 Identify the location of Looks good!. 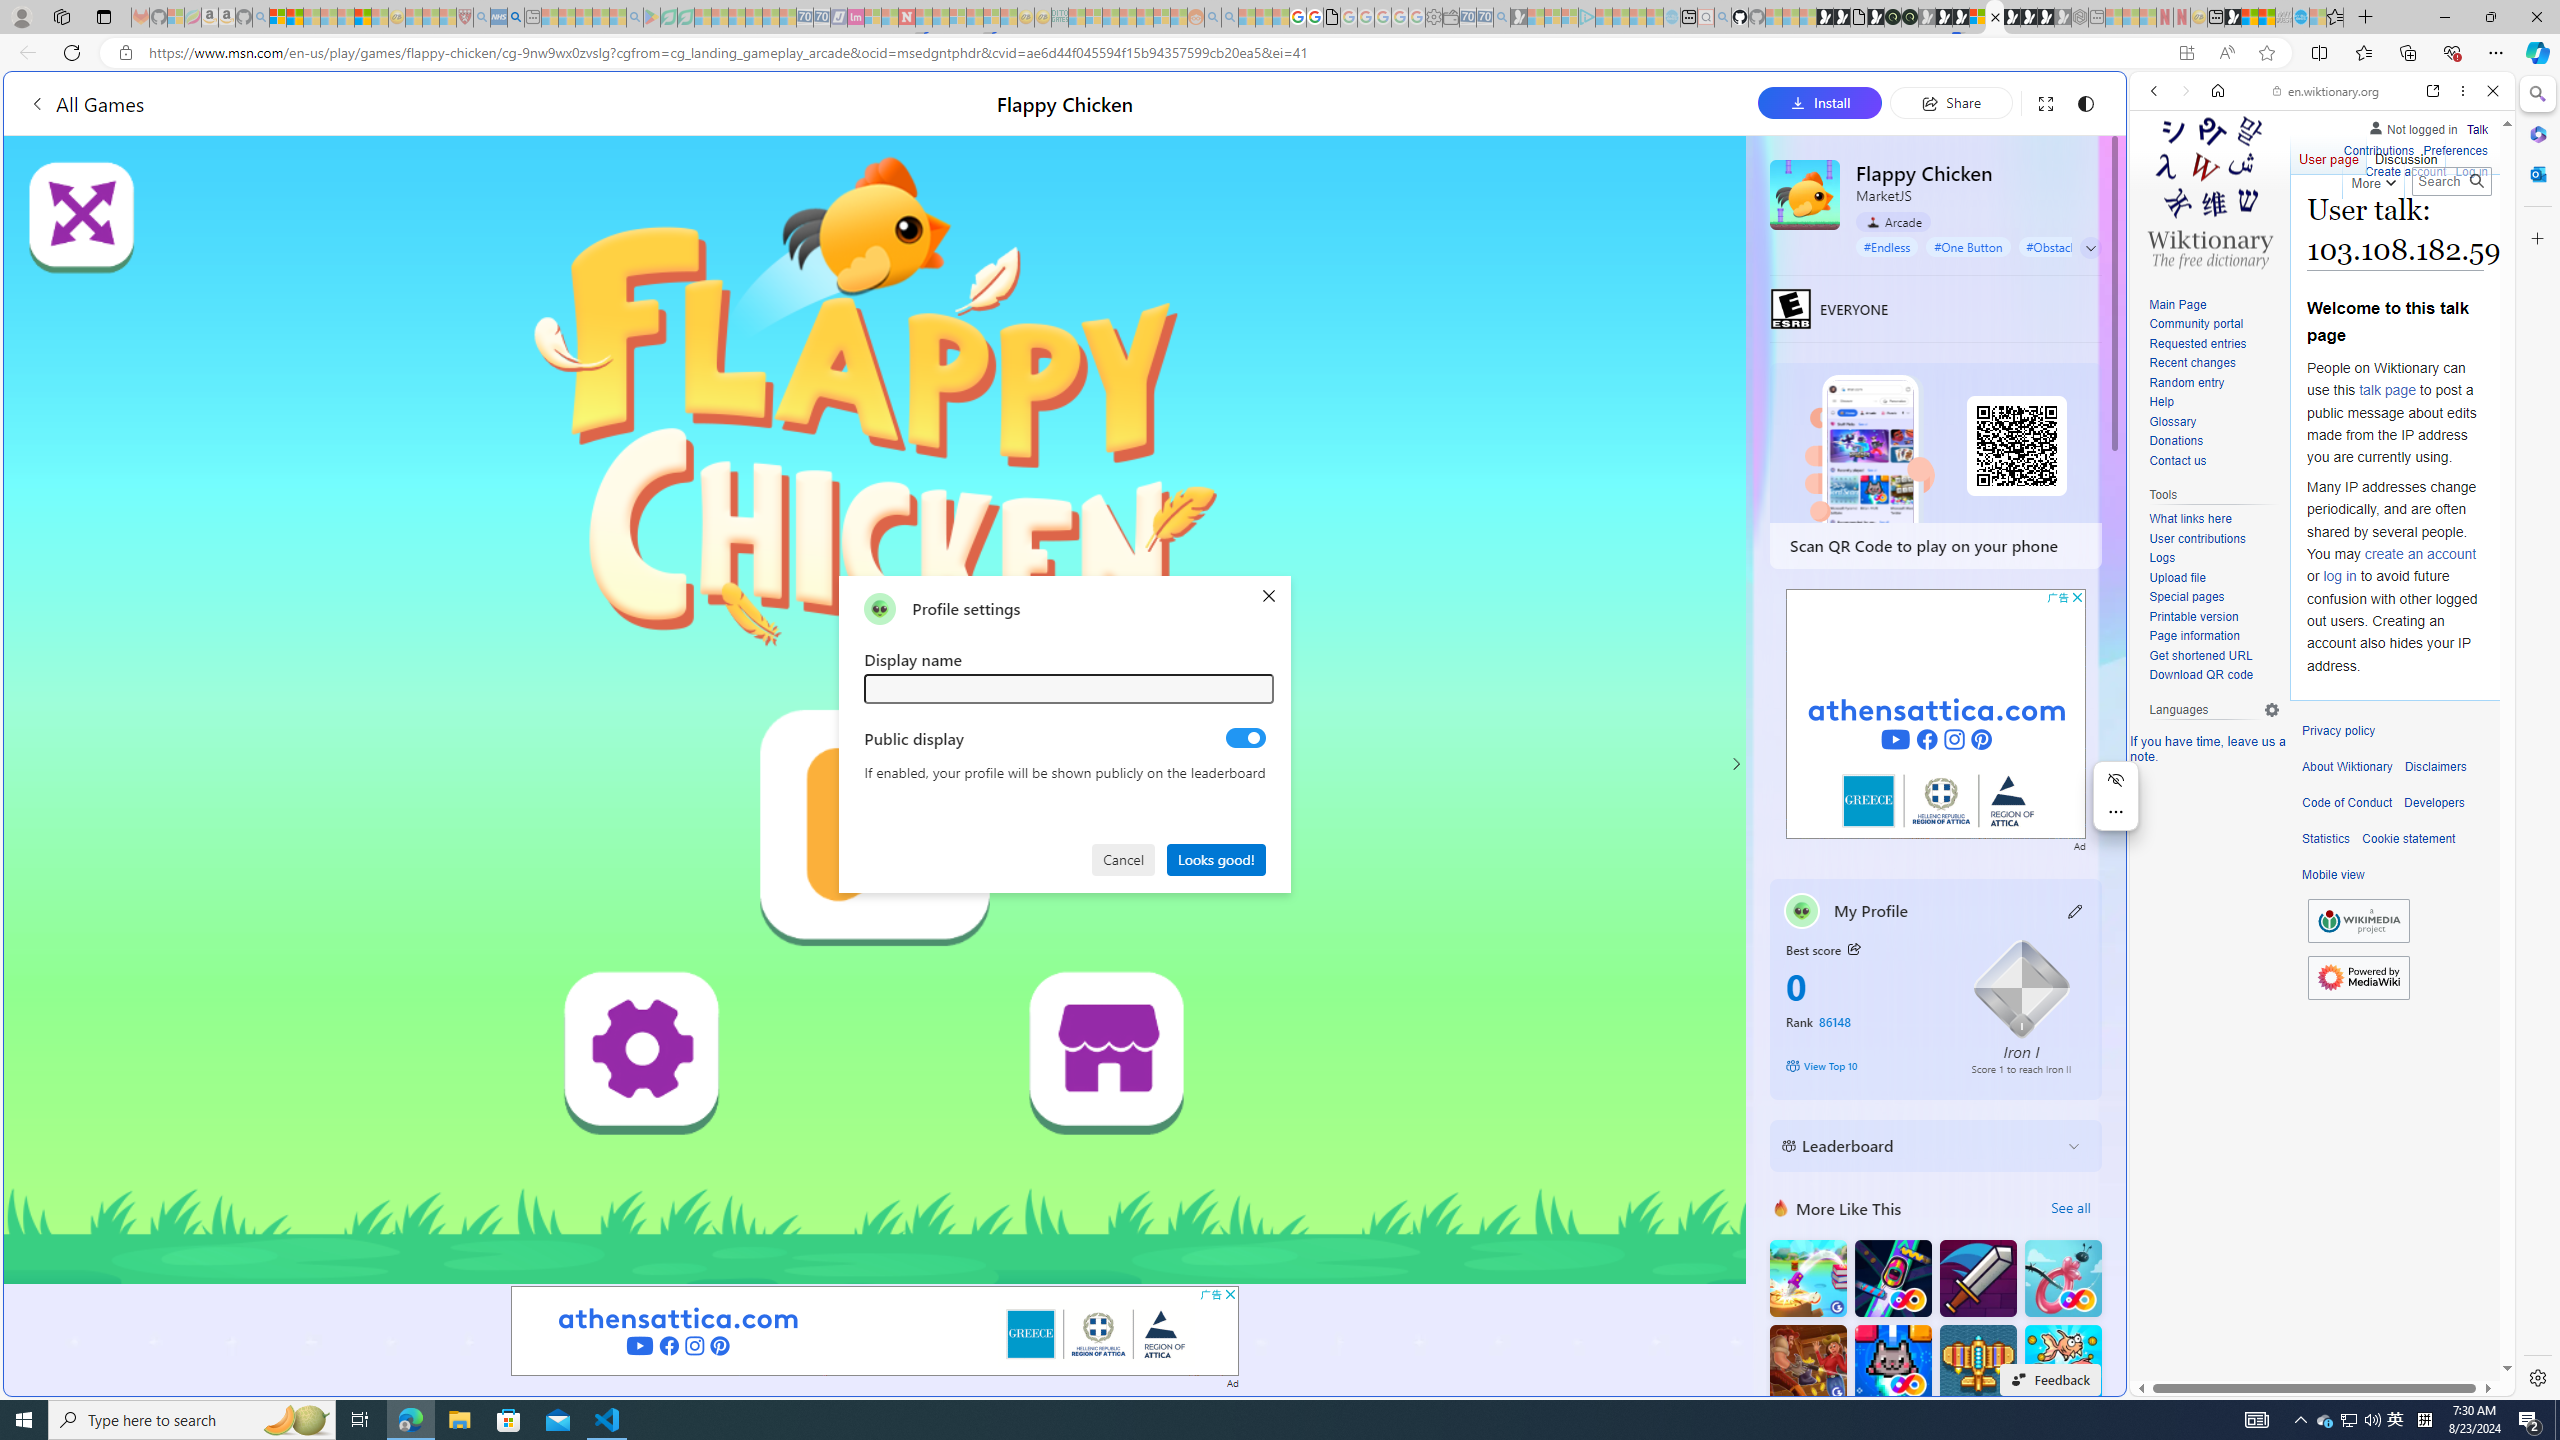
(1217, 858).